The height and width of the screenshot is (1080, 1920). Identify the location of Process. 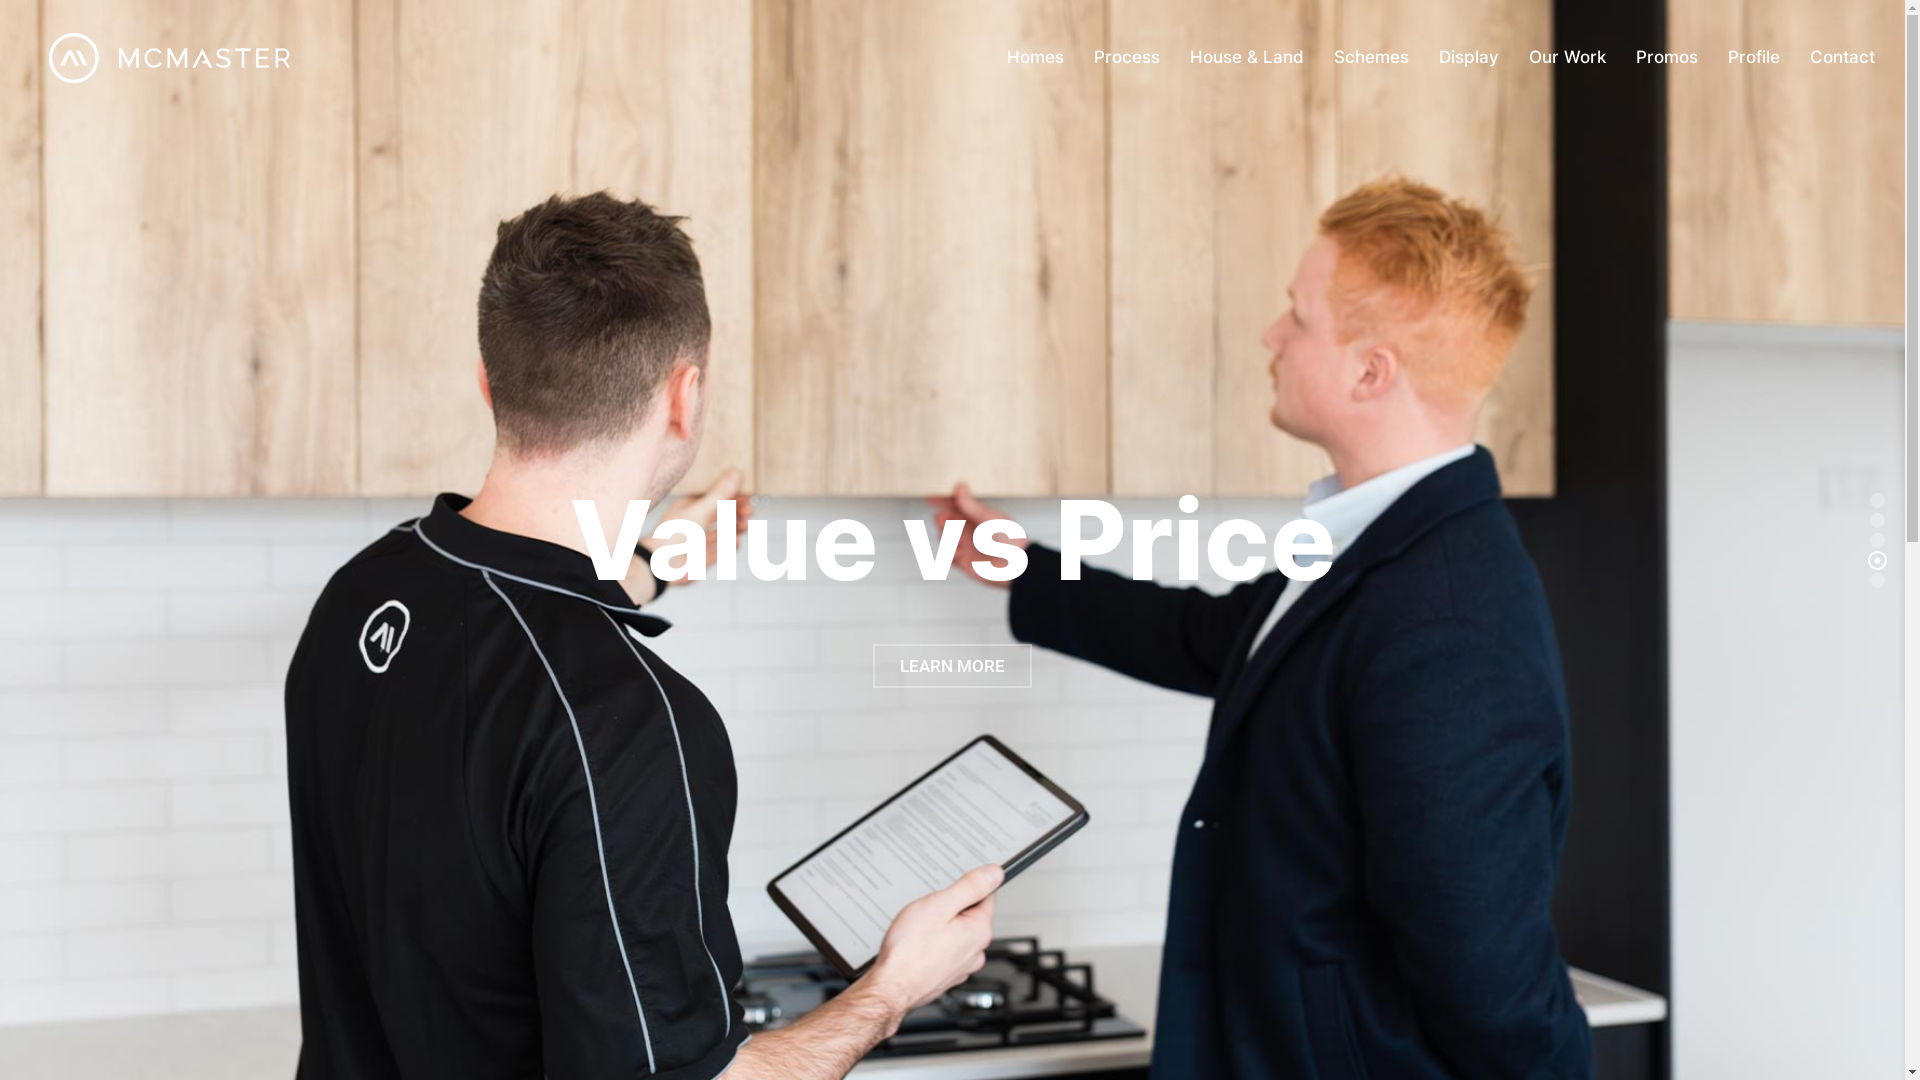
(1127, 58).